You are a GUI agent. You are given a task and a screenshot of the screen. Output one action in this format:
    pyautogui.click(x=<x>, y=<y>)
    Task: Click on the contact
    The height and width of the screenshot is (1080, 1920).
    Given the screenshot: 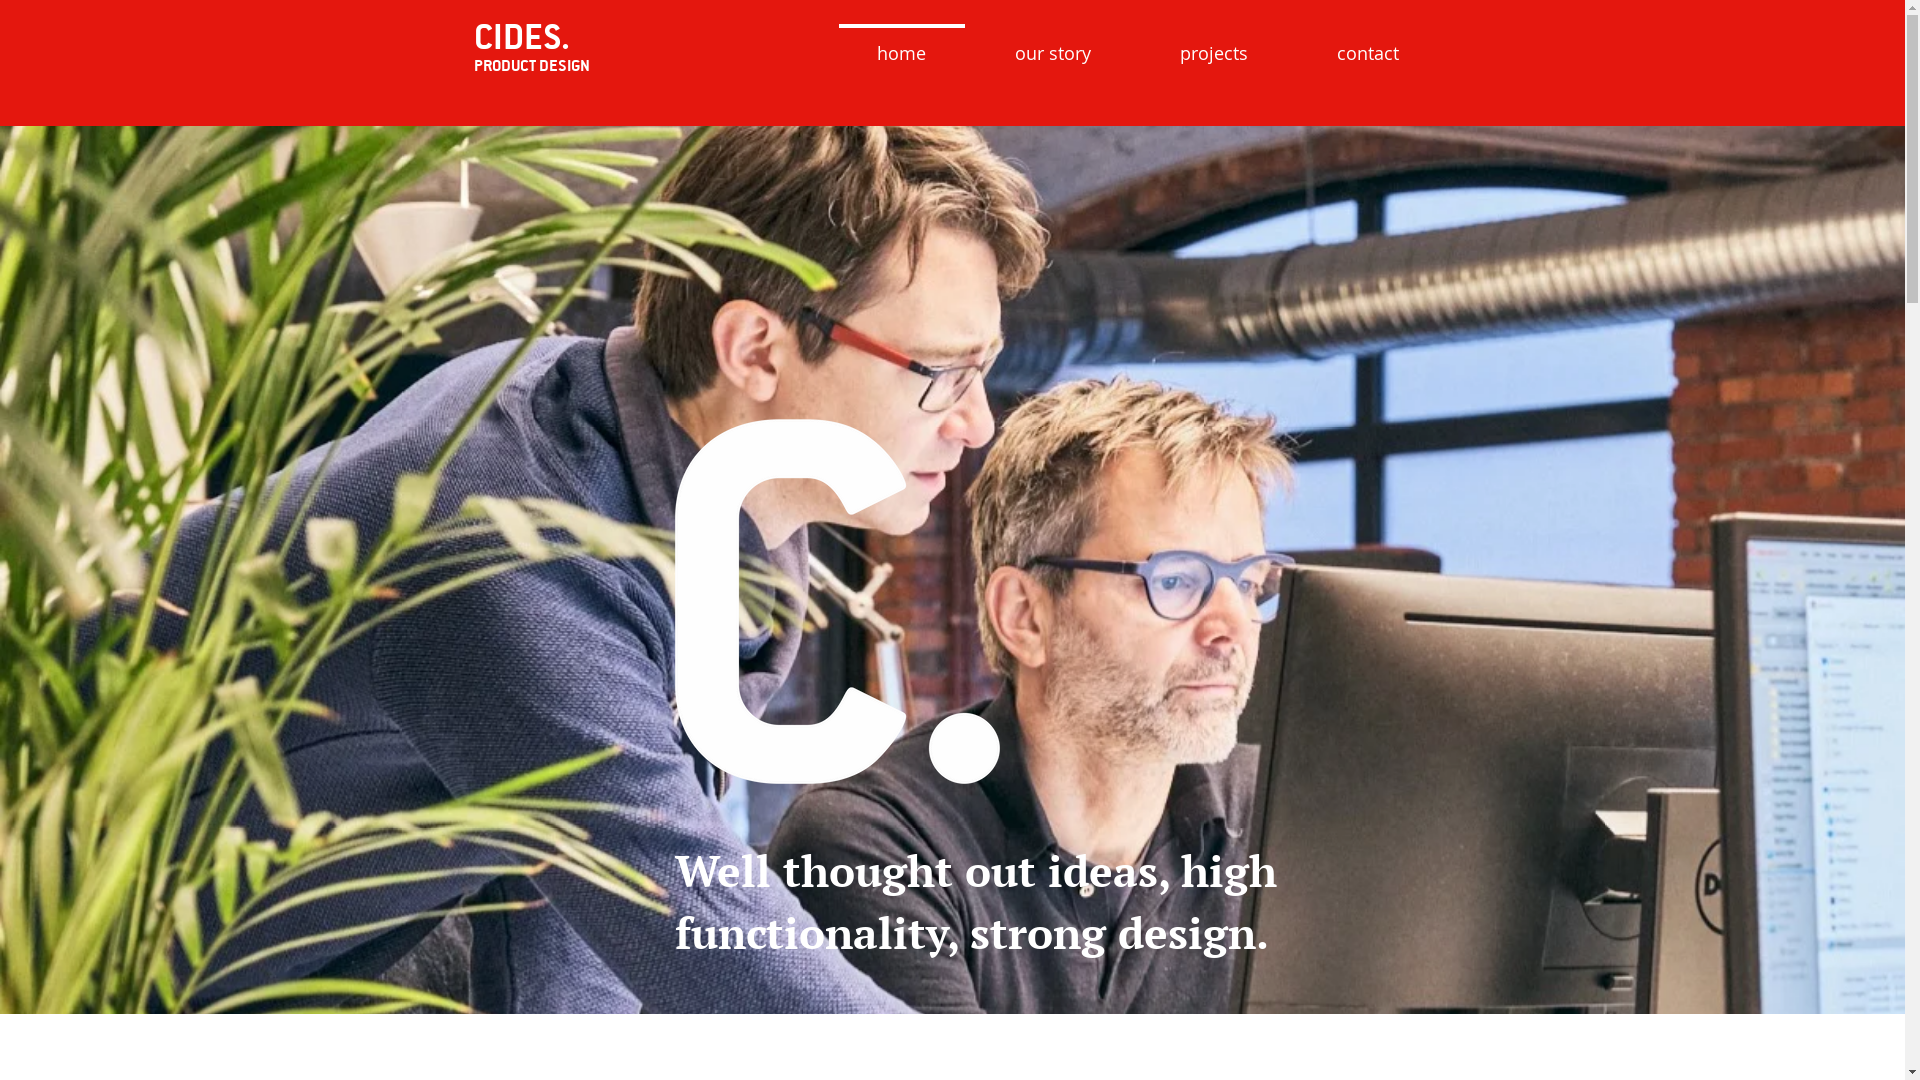 What is the action you would take?
    pyautogui.click(x=1367, y=44)
    